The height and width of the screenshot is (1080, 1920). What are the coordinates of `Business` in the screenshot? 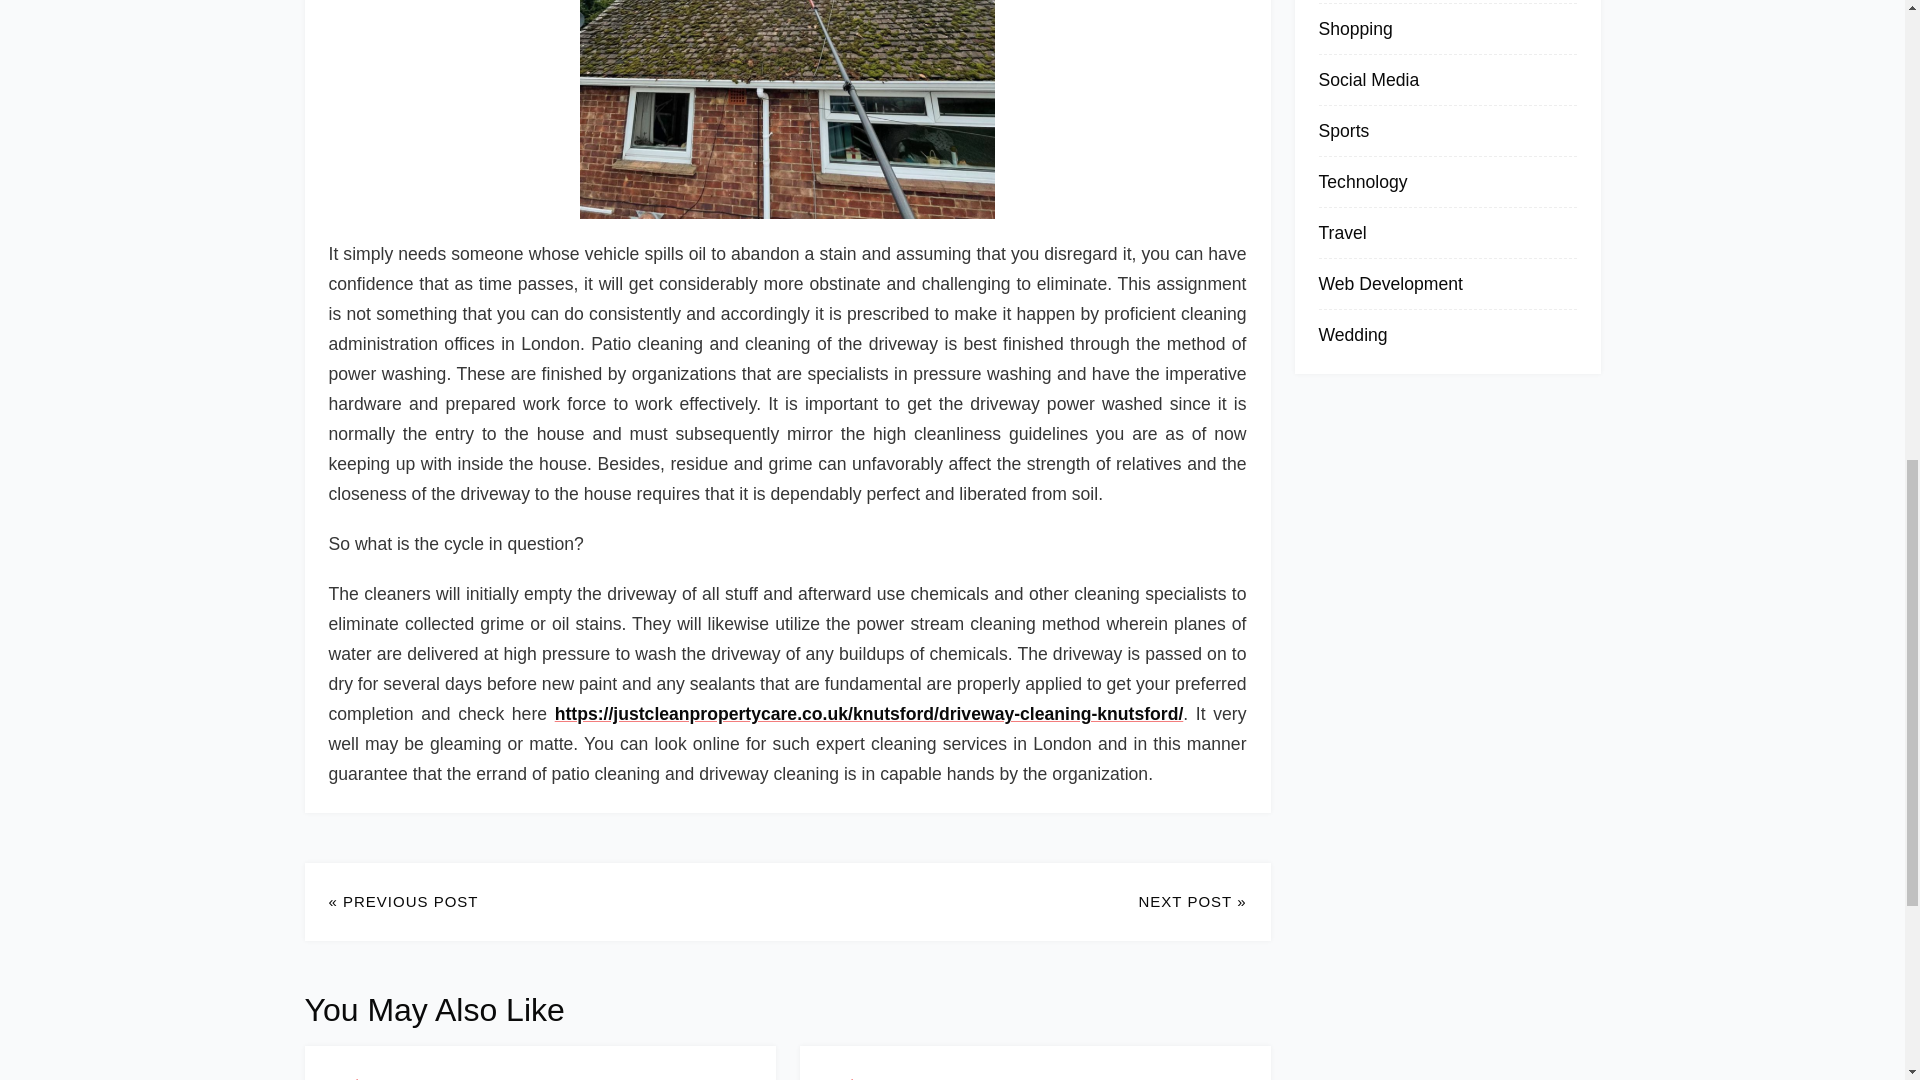 It's located at (854, 1078).